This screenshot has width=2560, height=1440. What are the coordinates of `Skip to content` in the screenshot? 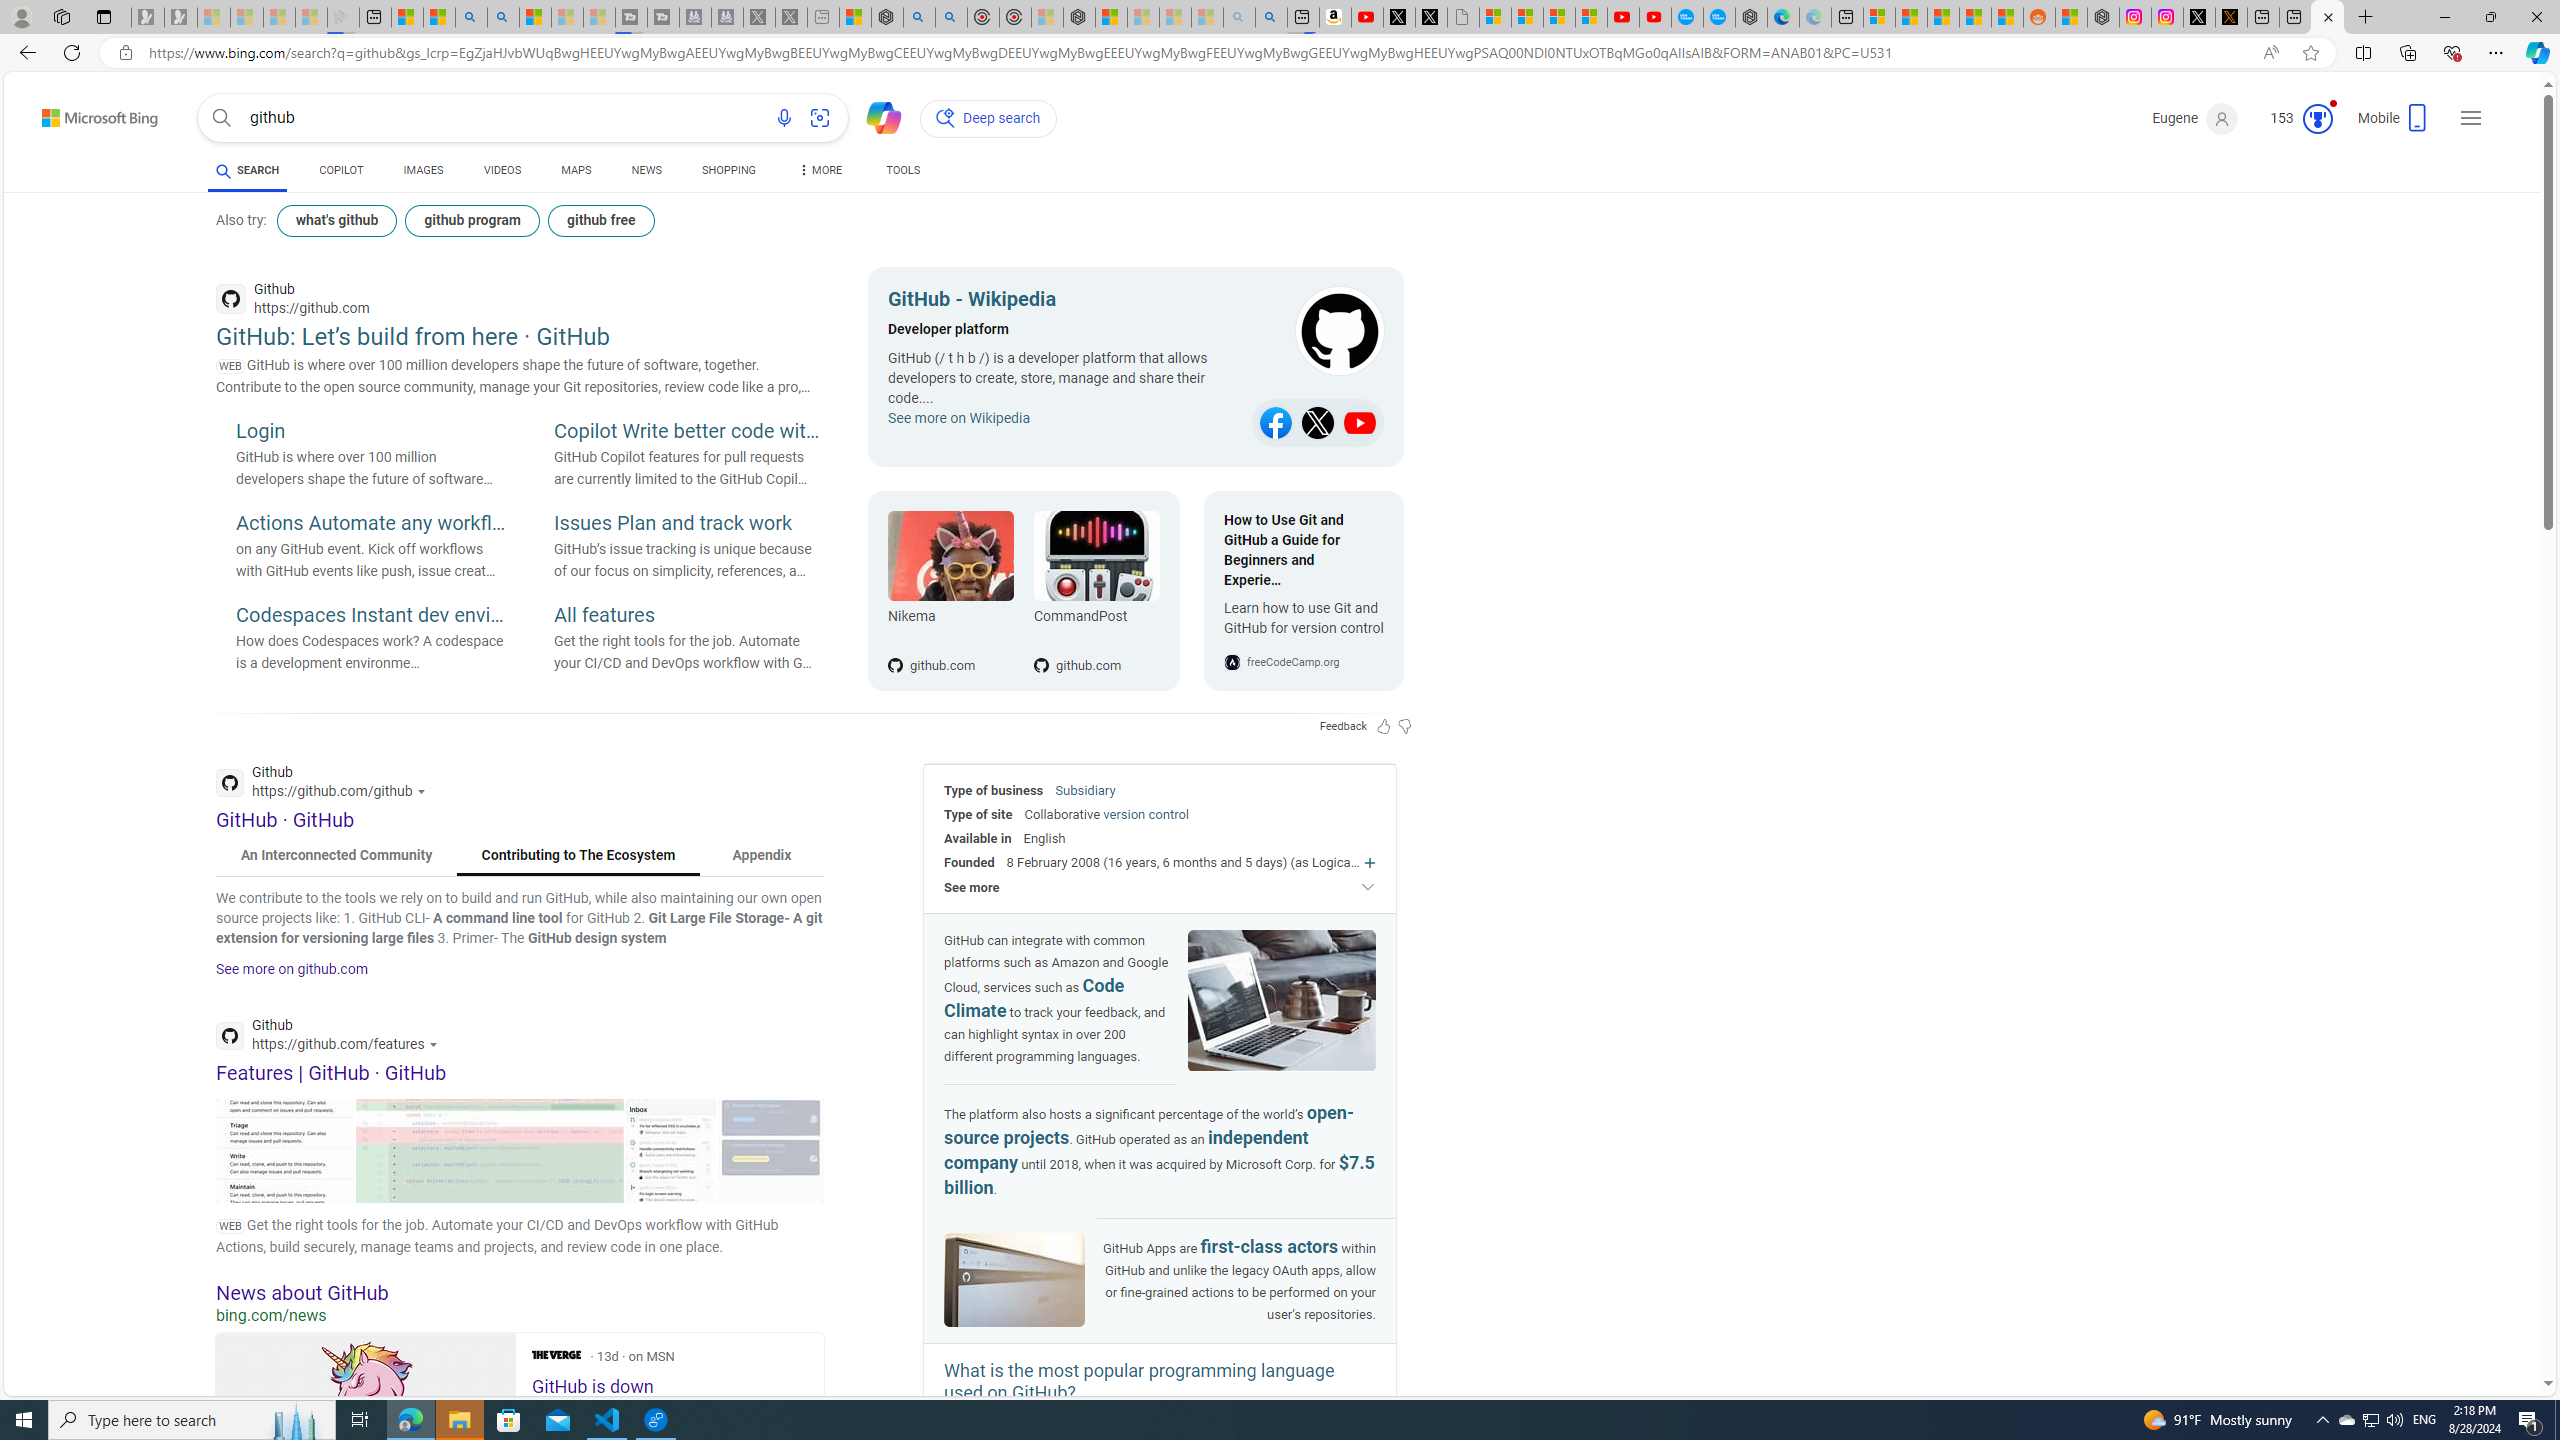 It's located at (65, 112).